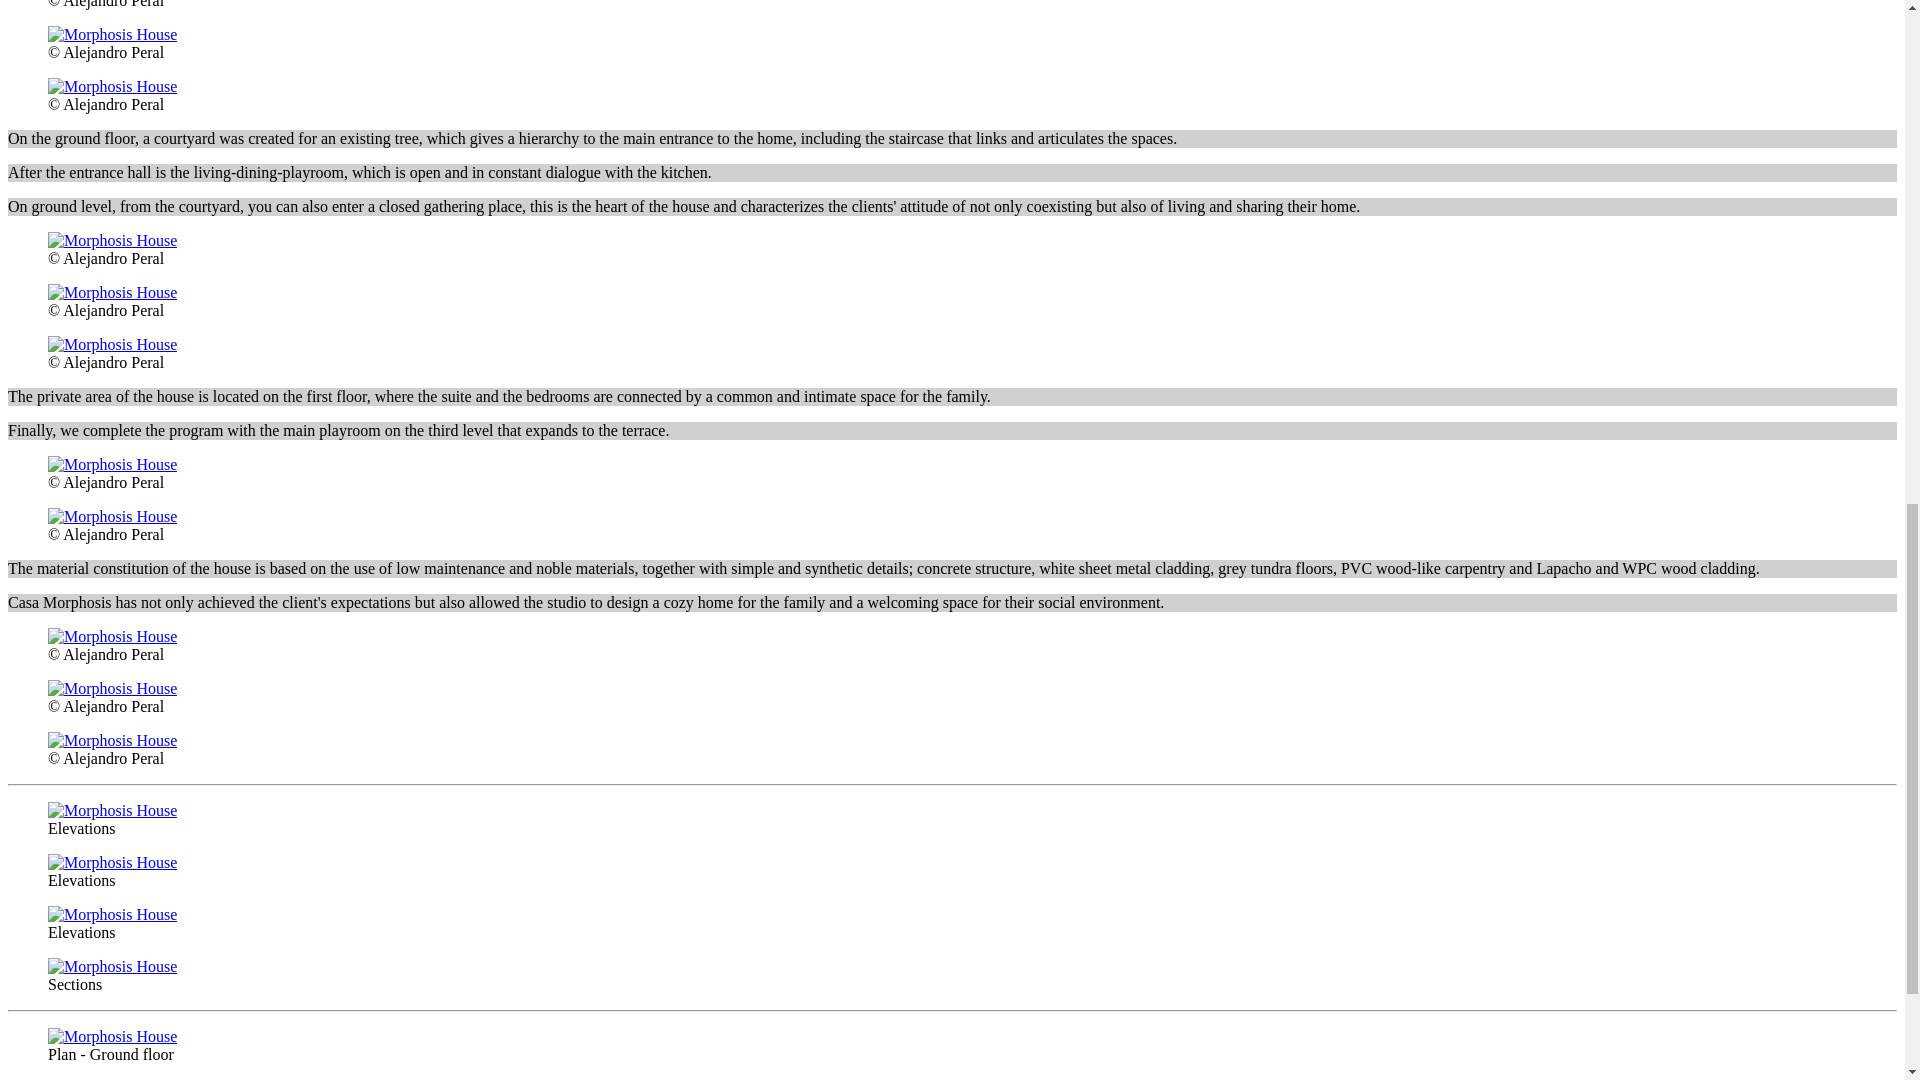  I want to click on Morphosis House, so click(112, 464).